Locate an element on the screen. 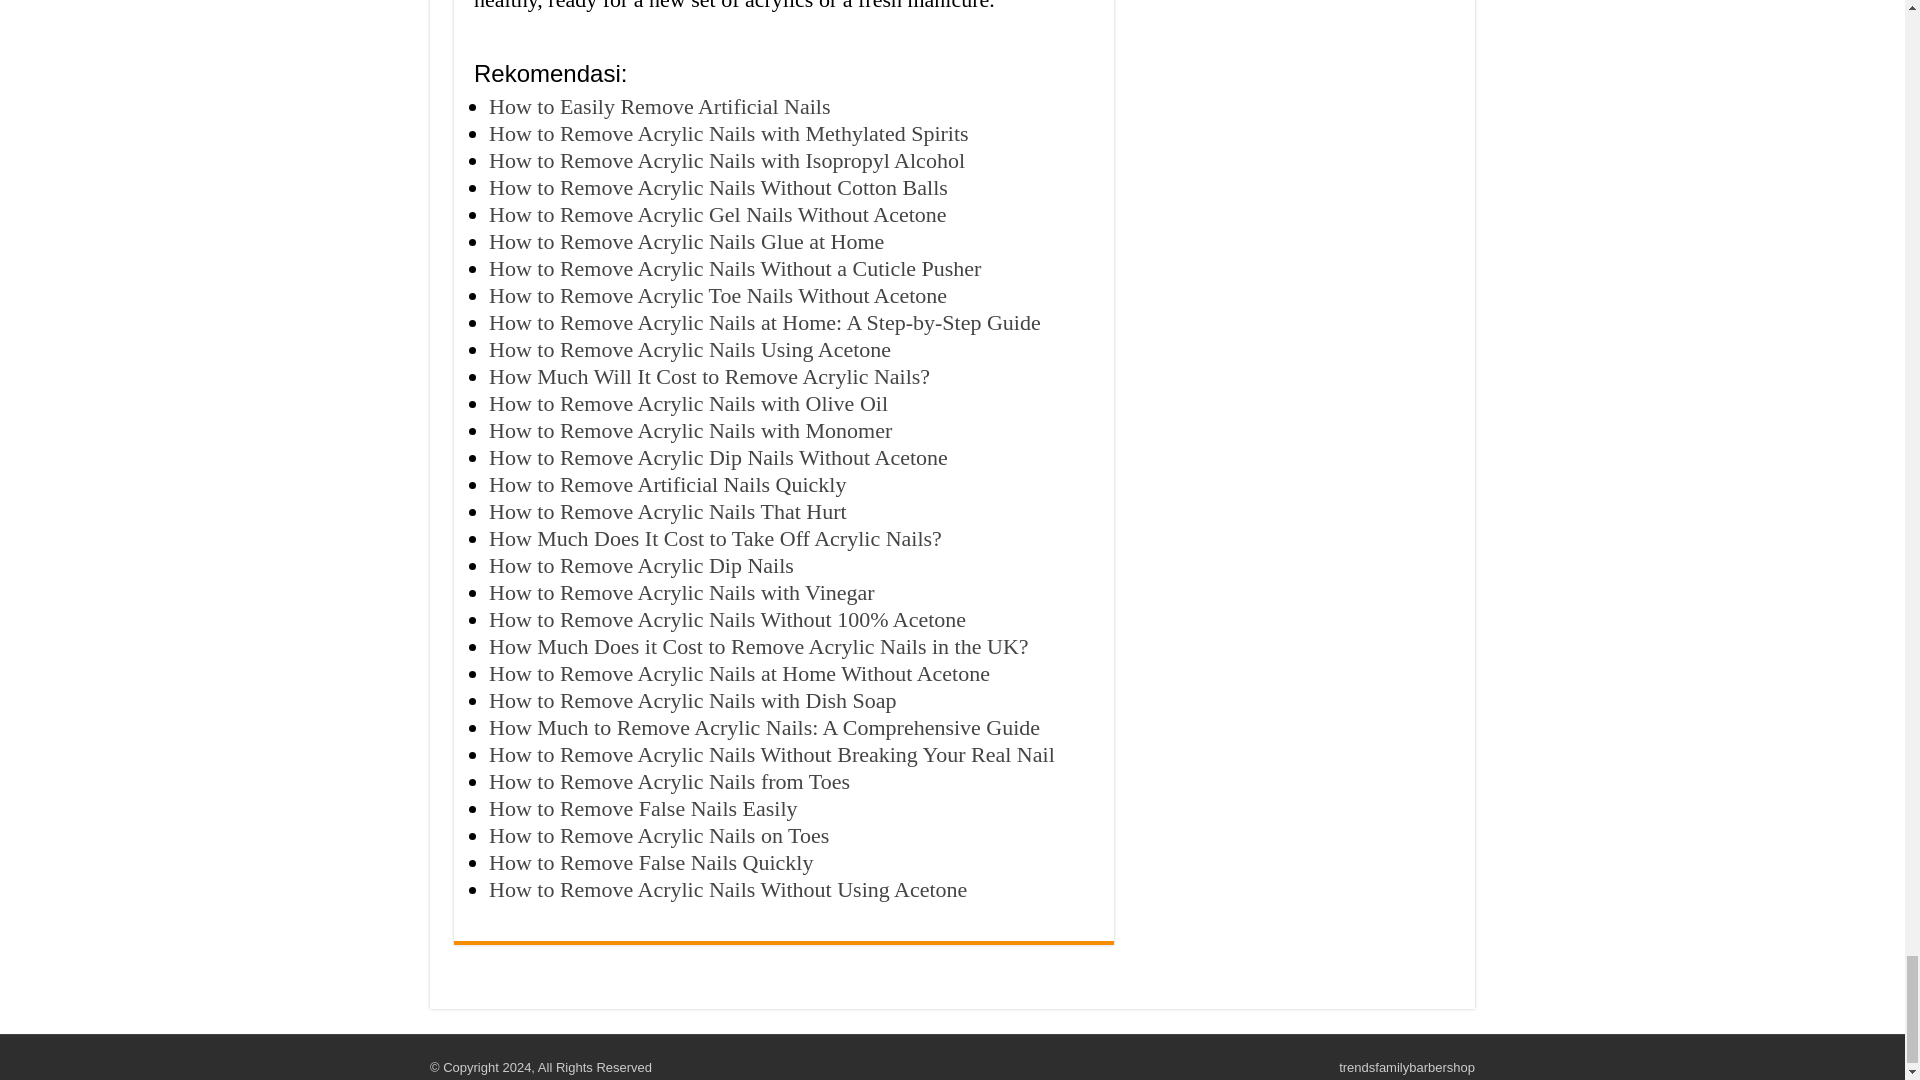 The width and height of the screenshot is (1920, 1080). How to Remove Acrylic Nails with Methylated Spirits is located at coordinates (729, 132).